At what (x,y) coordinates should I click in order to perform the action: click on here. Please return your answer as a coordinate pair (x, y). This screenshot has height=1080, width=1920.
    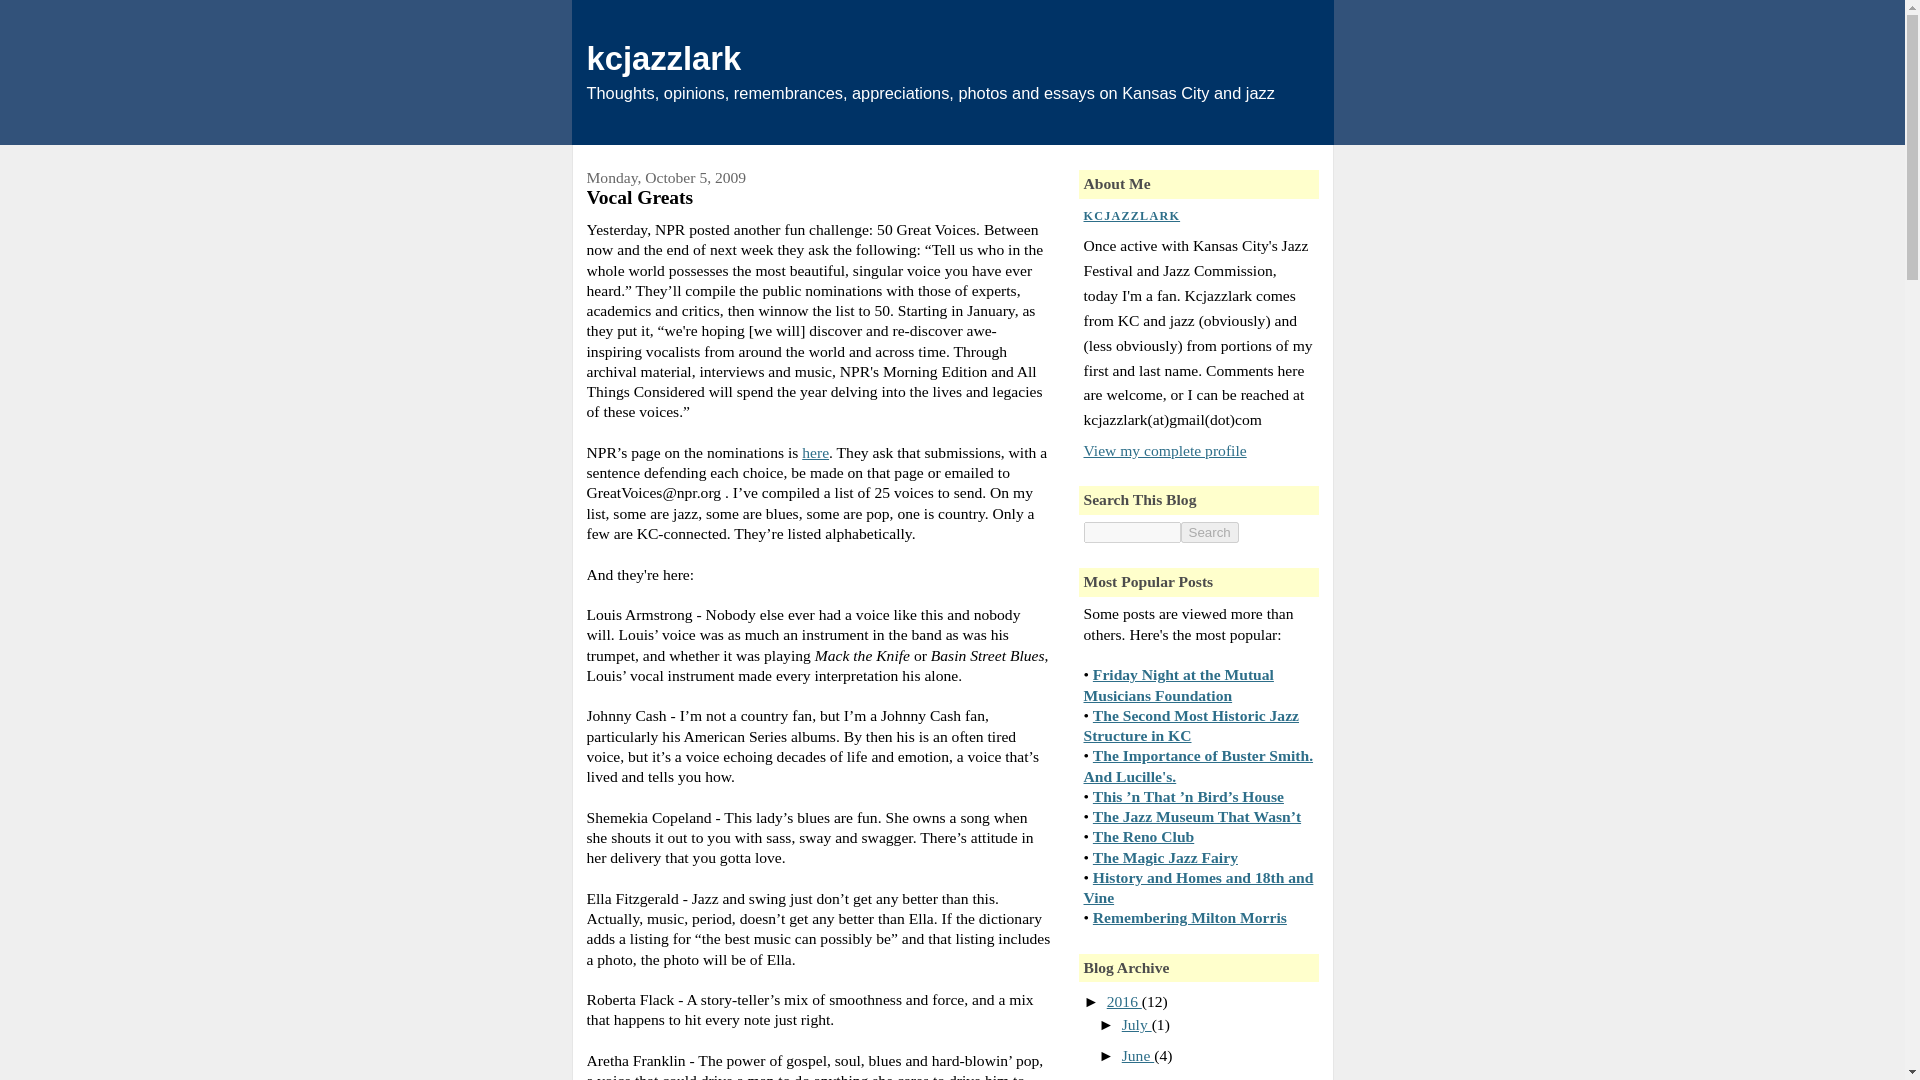
    Looking at the image, I should click on (816, 452).